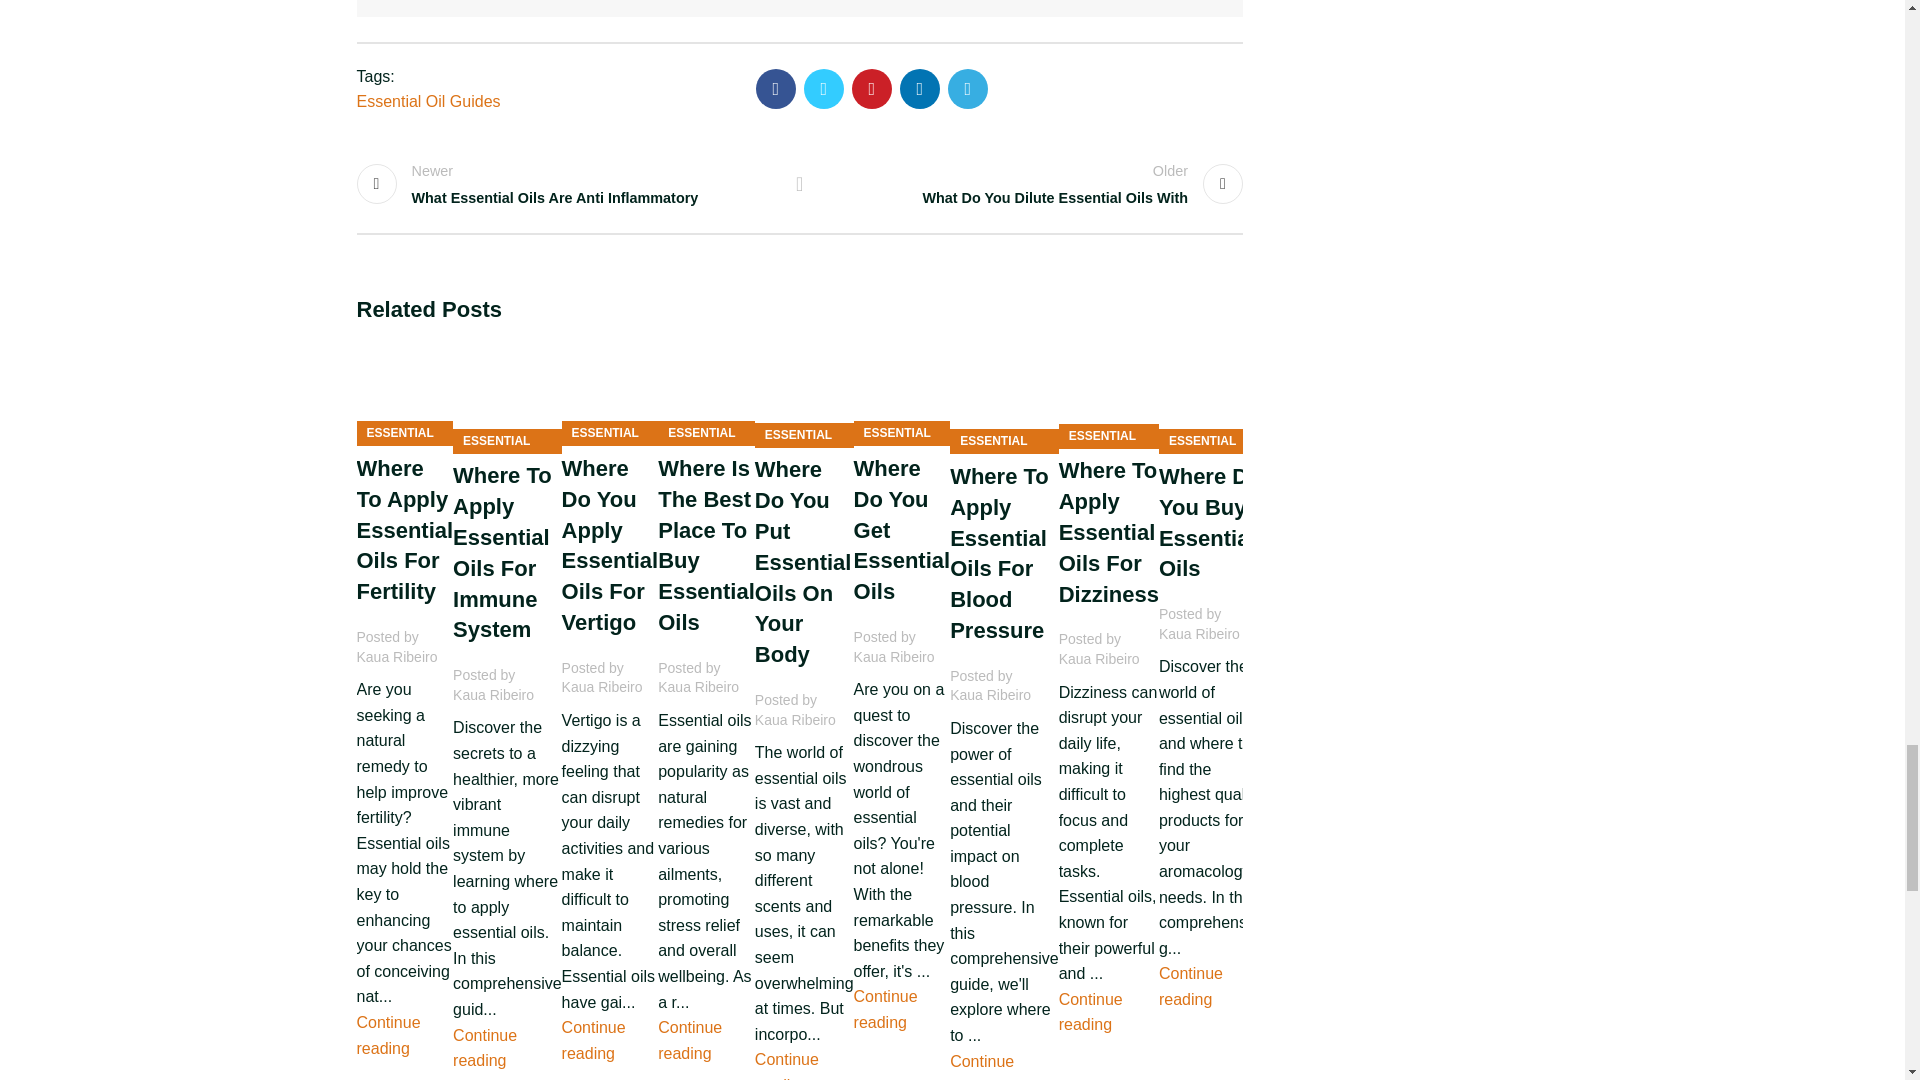  What do you see at coordinates (1213, 392) in the screenshot?
I see `Where Do You Buy Essential Oils` at bounding box center [1213, 392].